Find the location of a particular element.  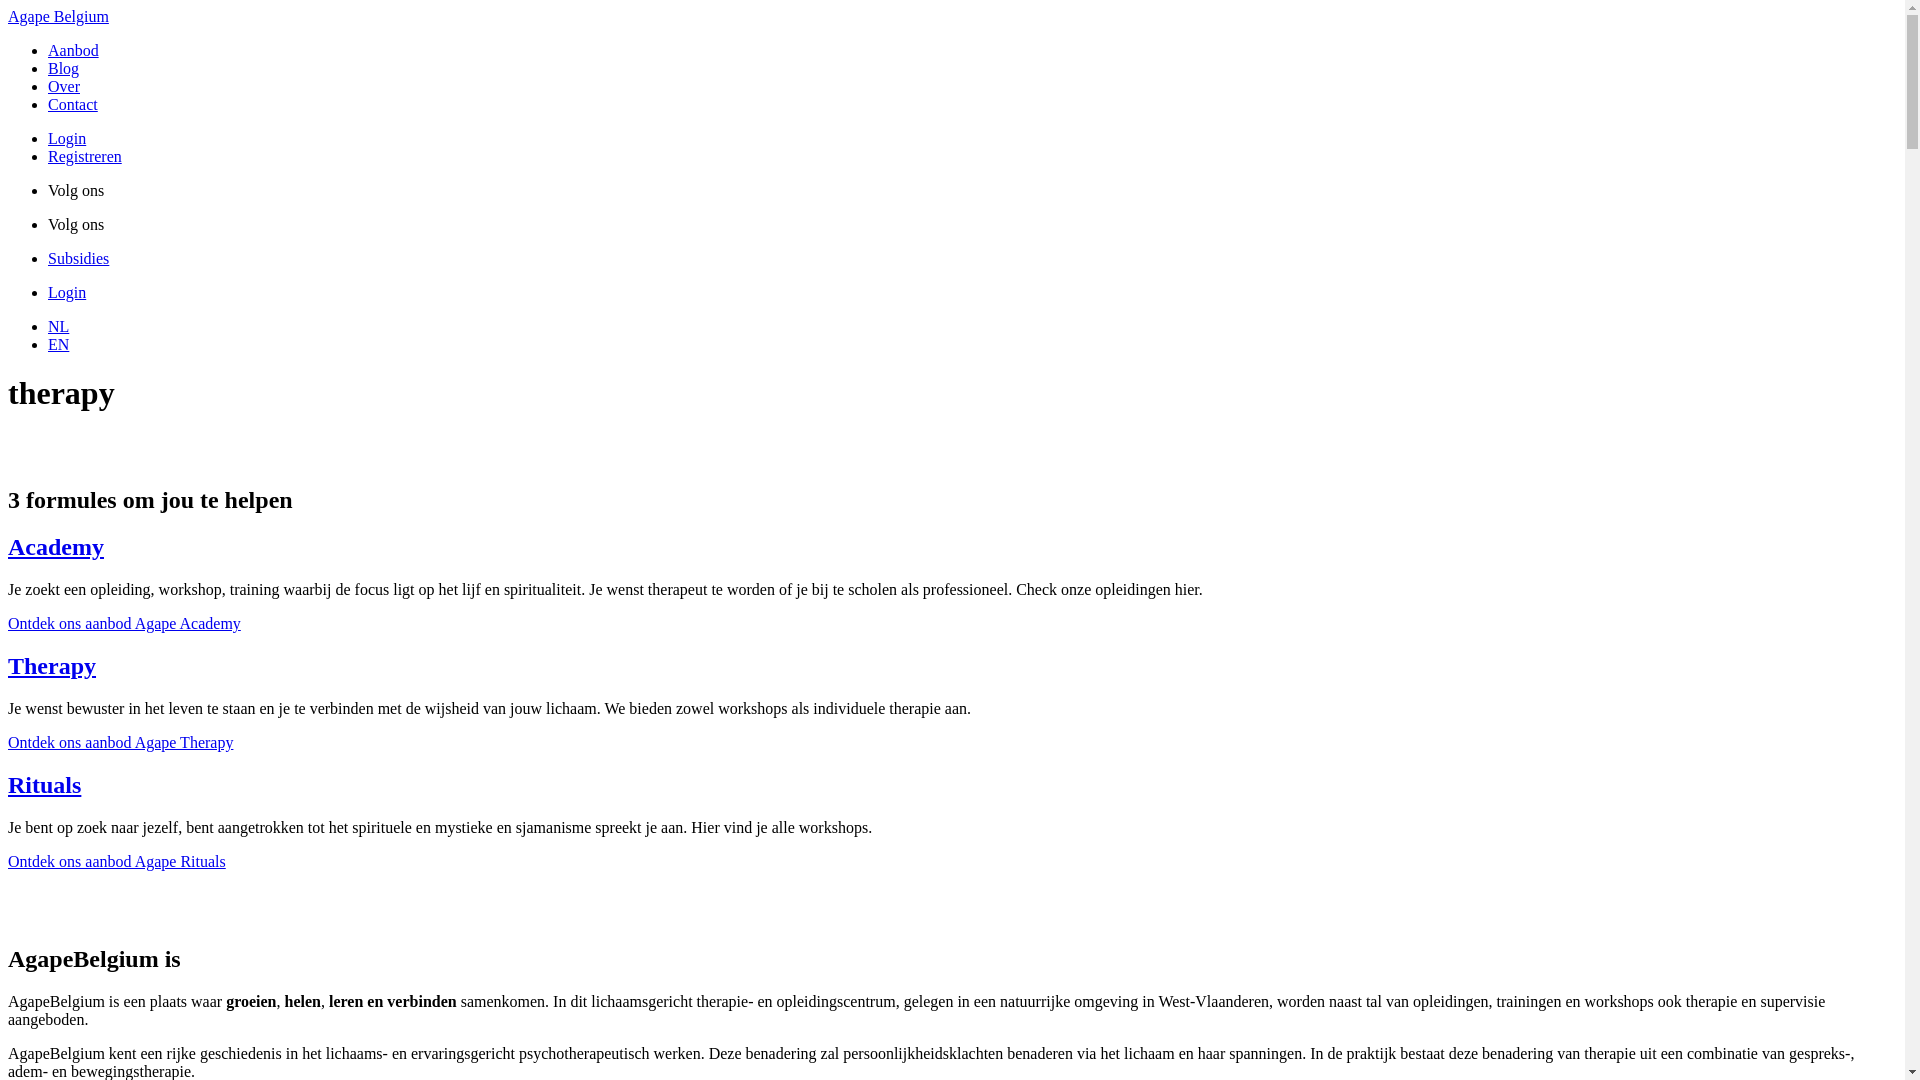

Ontdek ons aanbod Agape Academy is located at coordinates (124, 624).